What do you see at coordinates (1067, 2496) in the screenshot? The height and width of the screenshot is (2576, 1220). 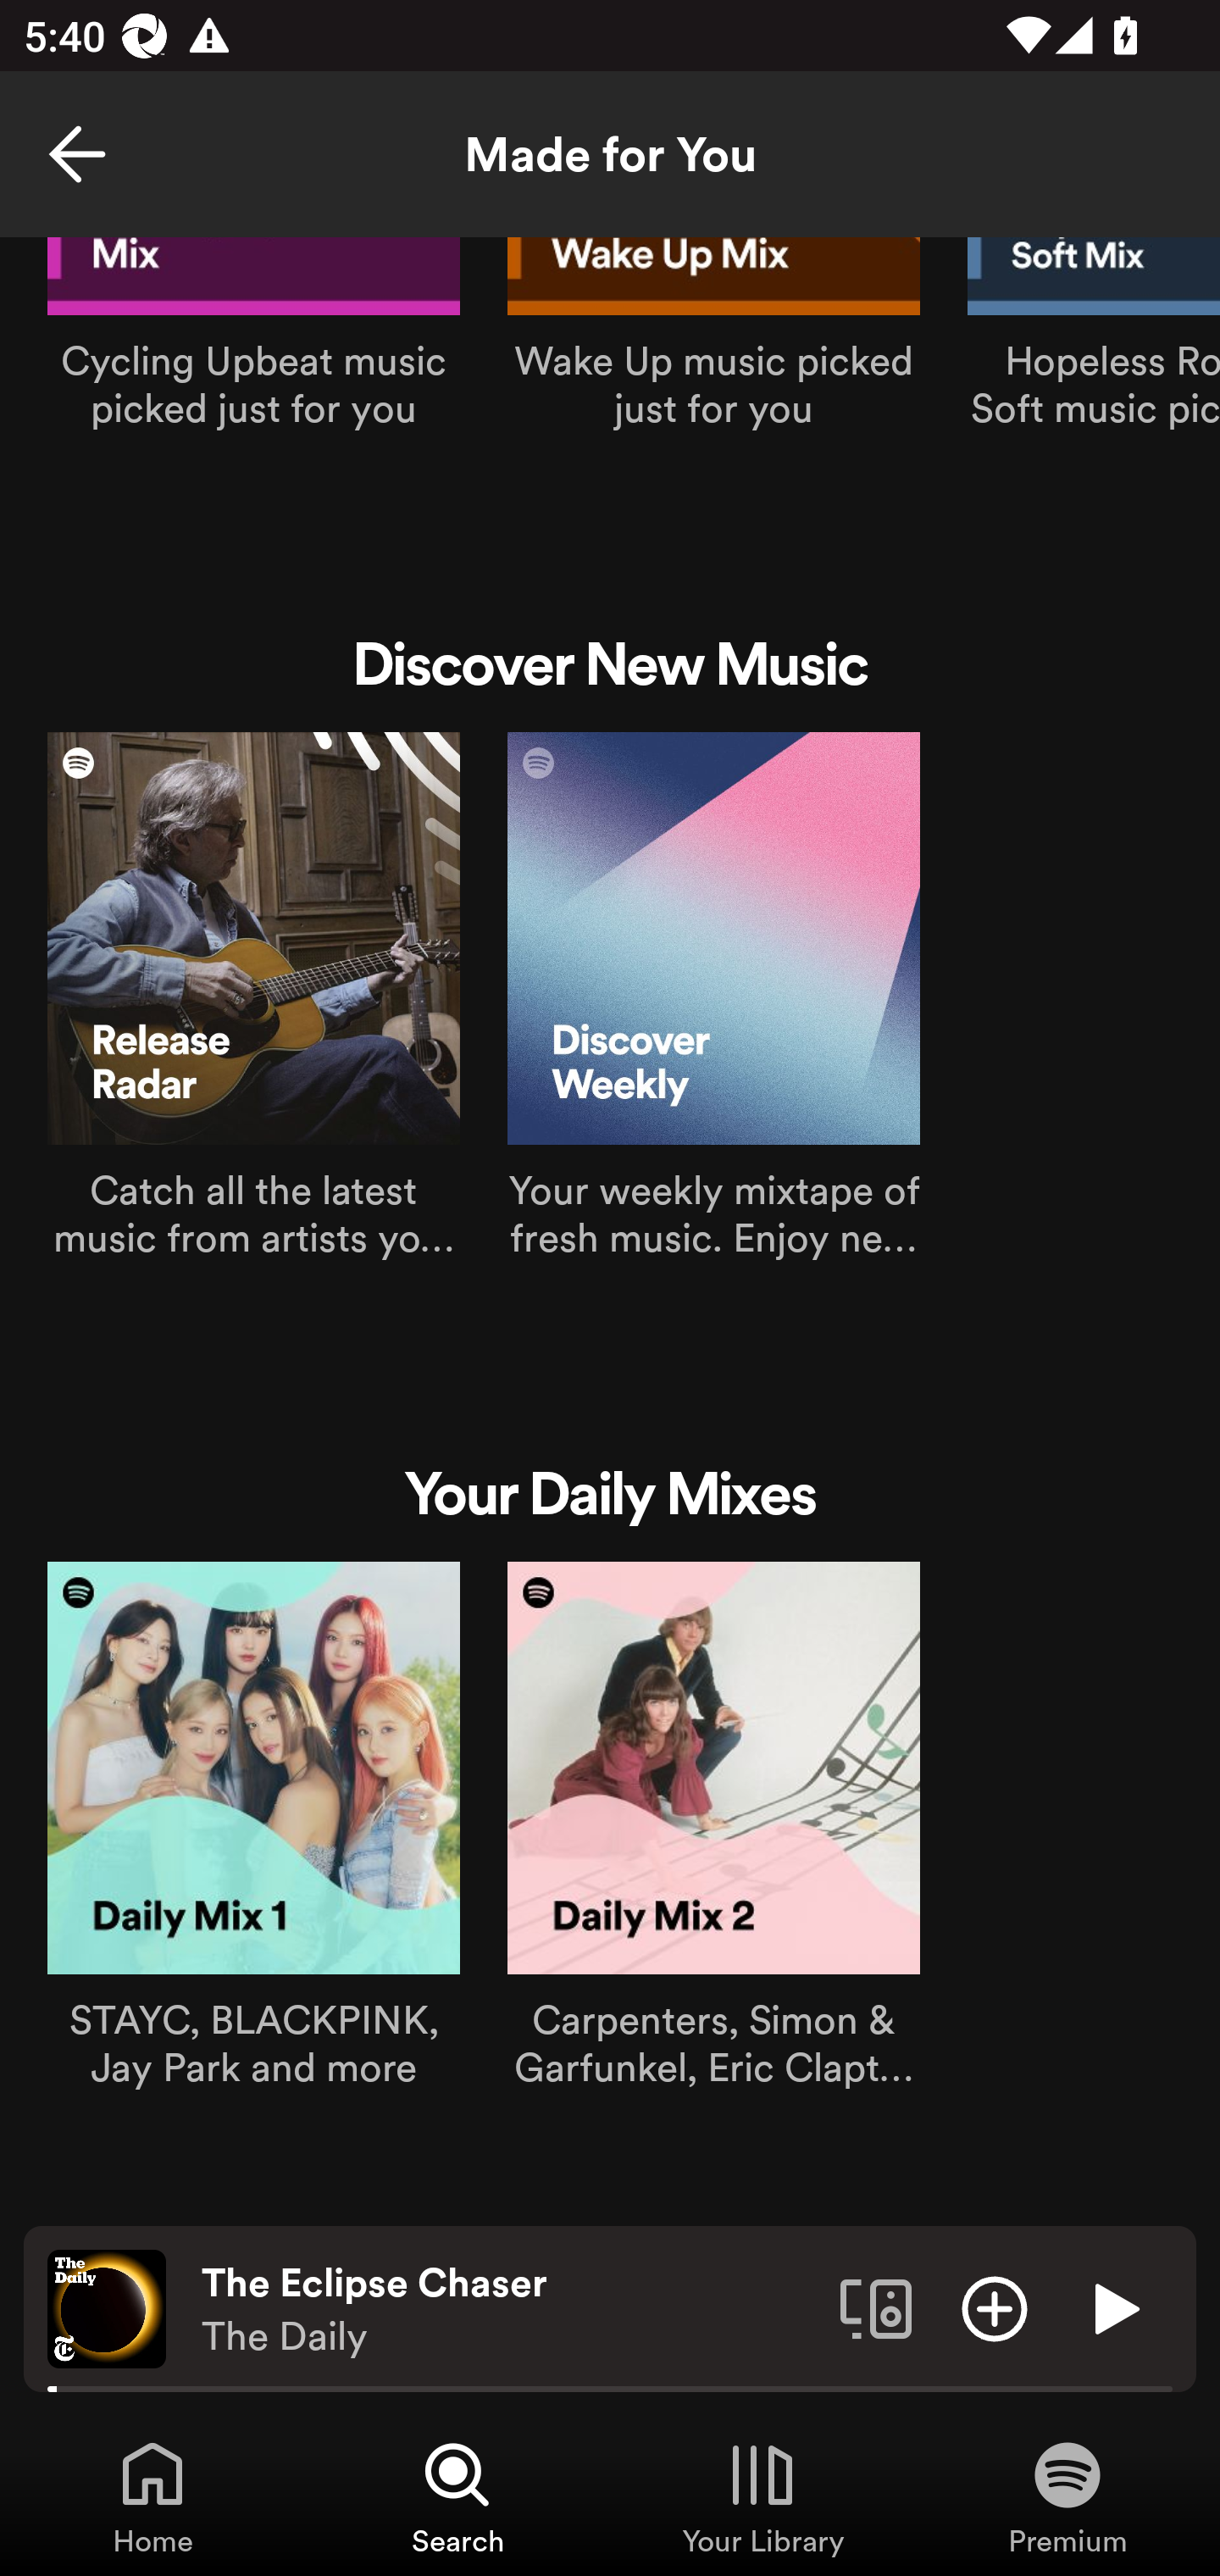 I see `Premium, Tab 4 of 4 Premium Premium` at bounding box center [1067, 2496].